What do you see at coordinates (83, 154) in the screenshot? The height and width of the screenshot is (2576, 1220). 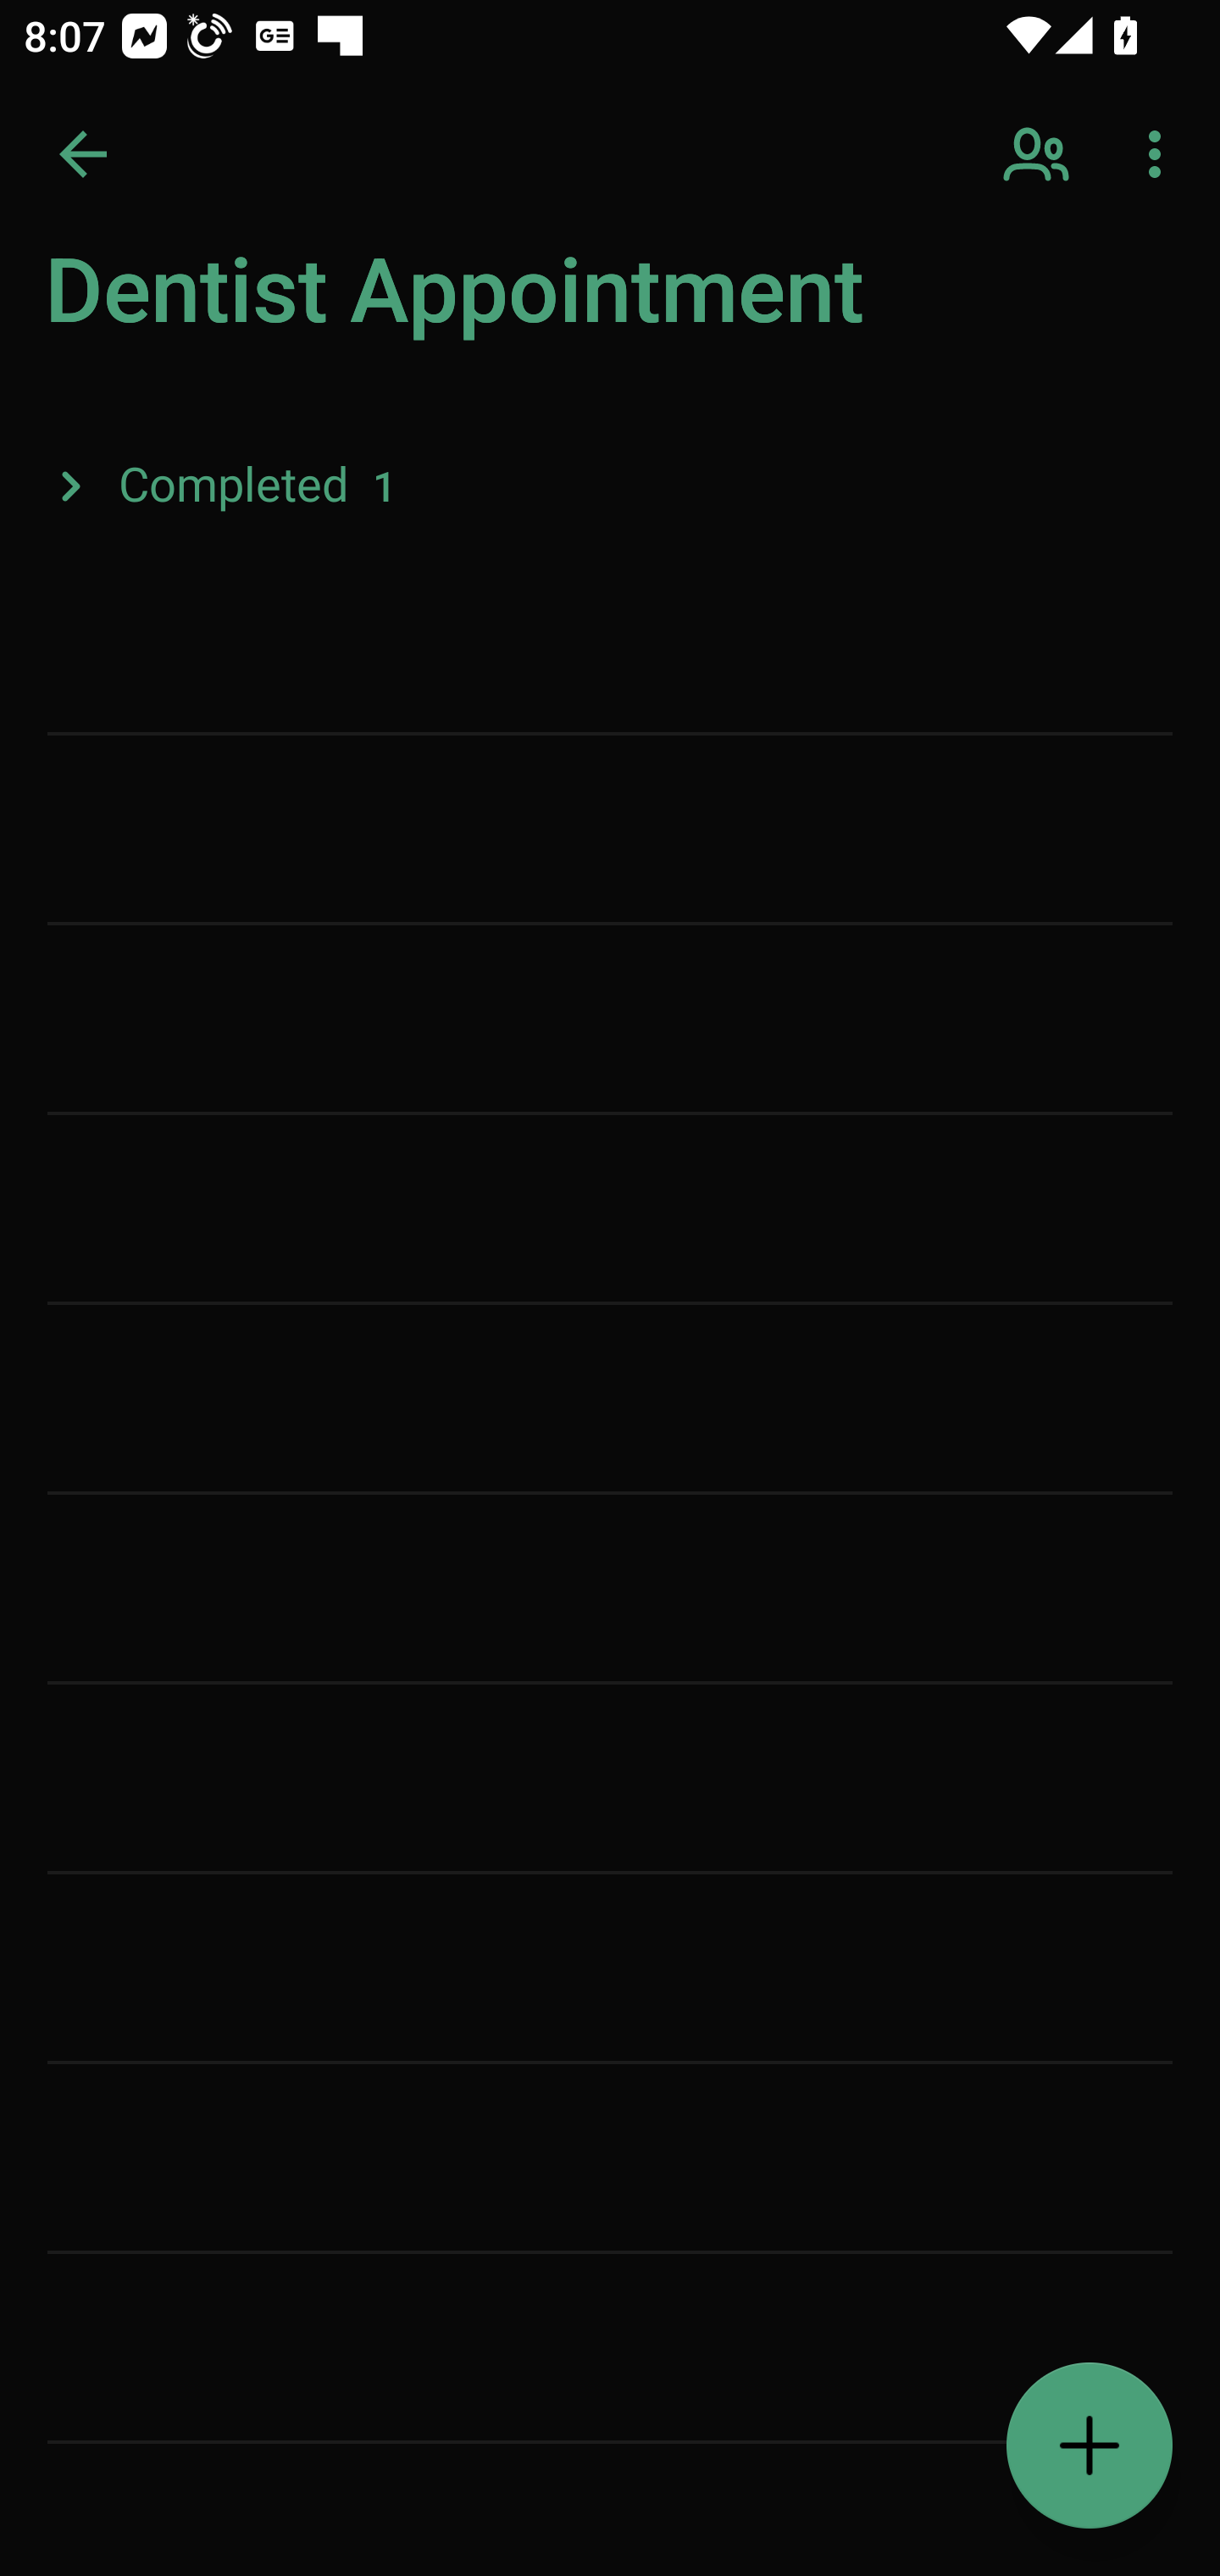 I see `Back` at bounding box center [83, 154].